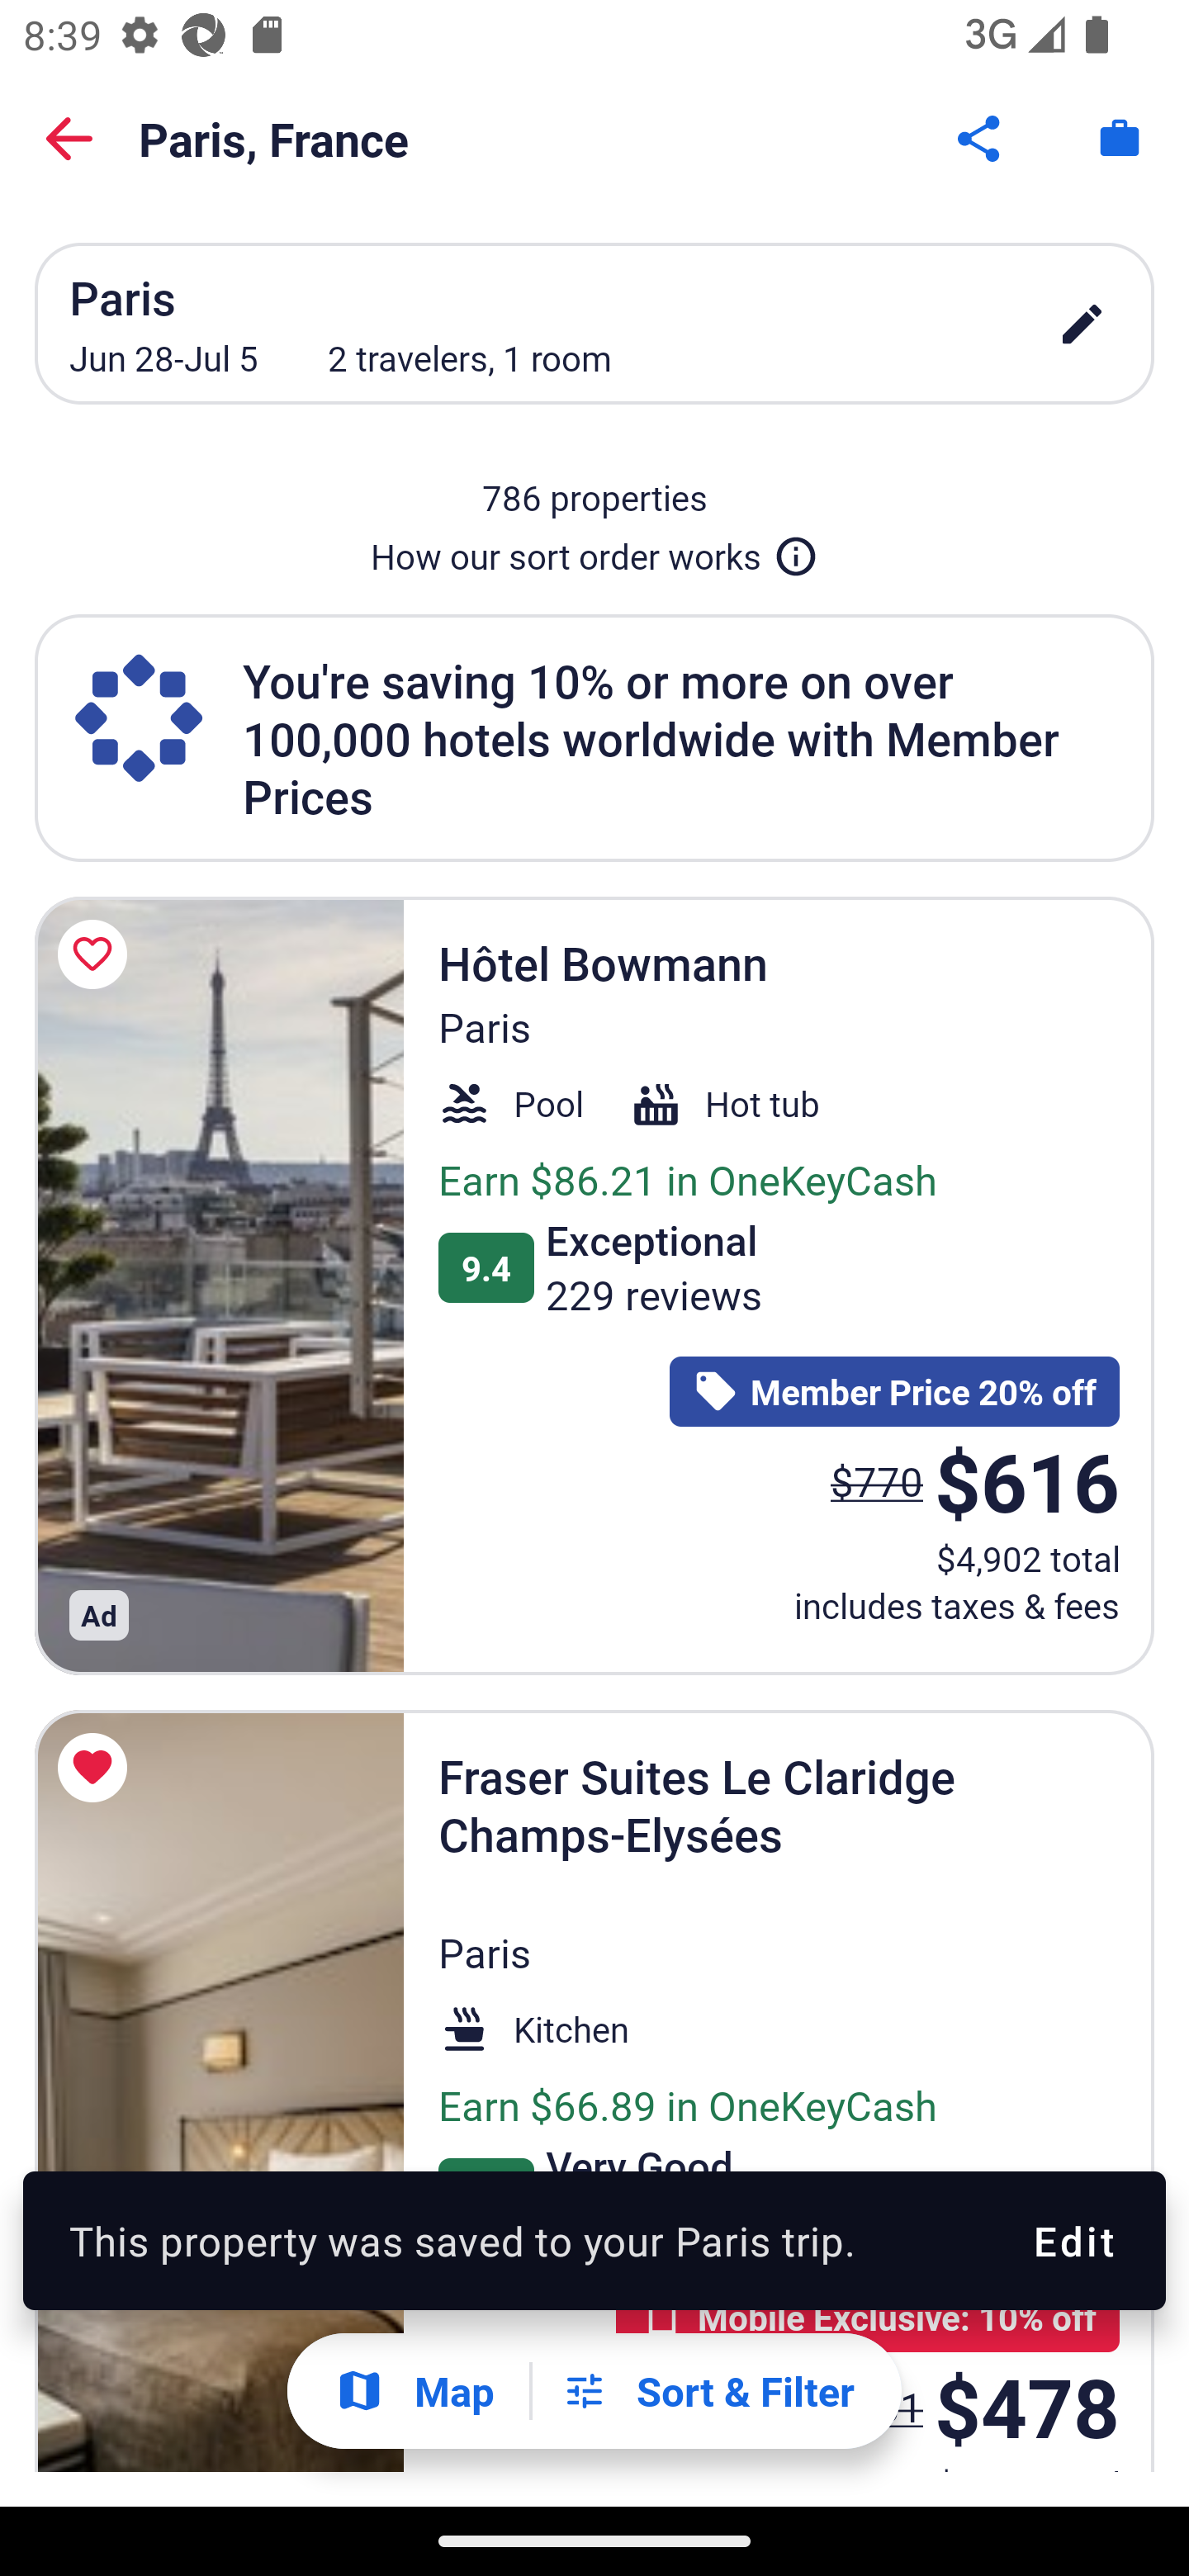 The height and width of the screenshot is (2576, 1189). I want to click on Share Button, so click(981, 139).